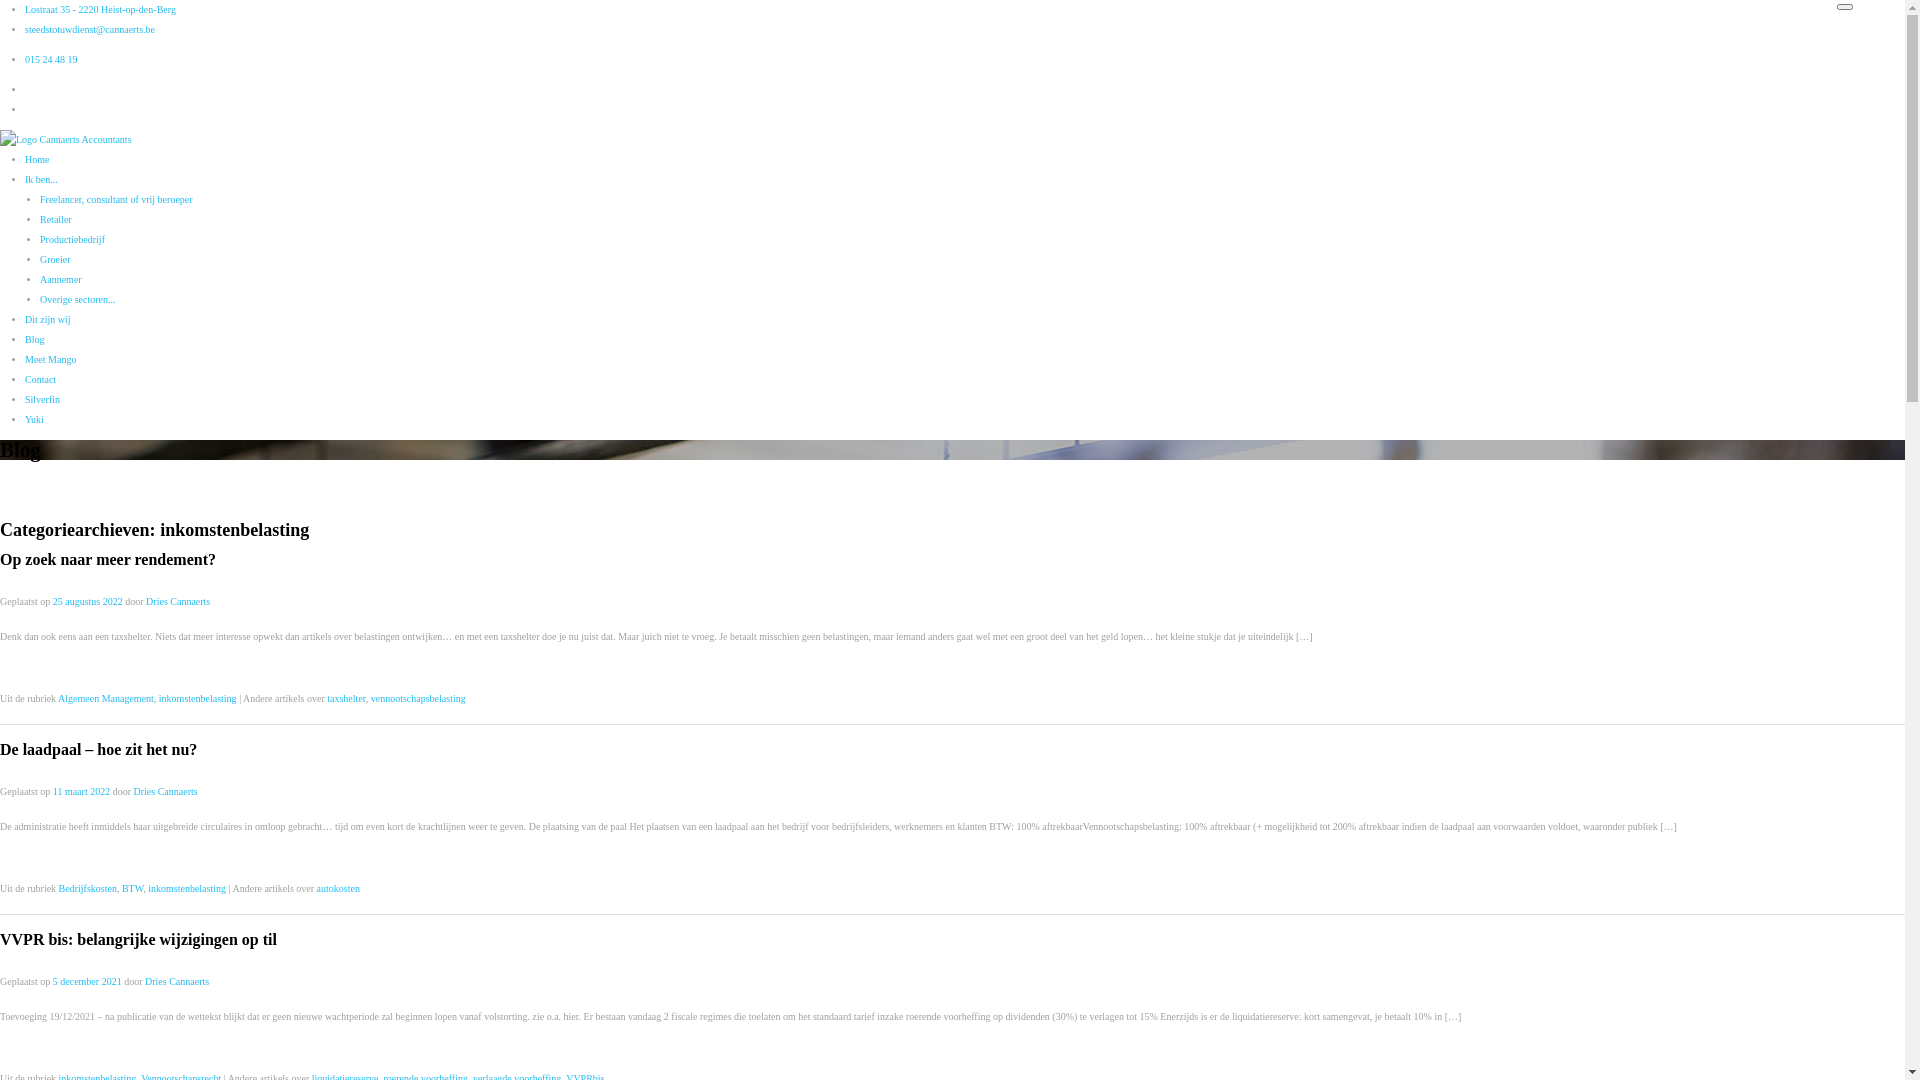 This screenshot has width=1920, height=1080. I want to click on 015 24 48 19, so click(52, 60).